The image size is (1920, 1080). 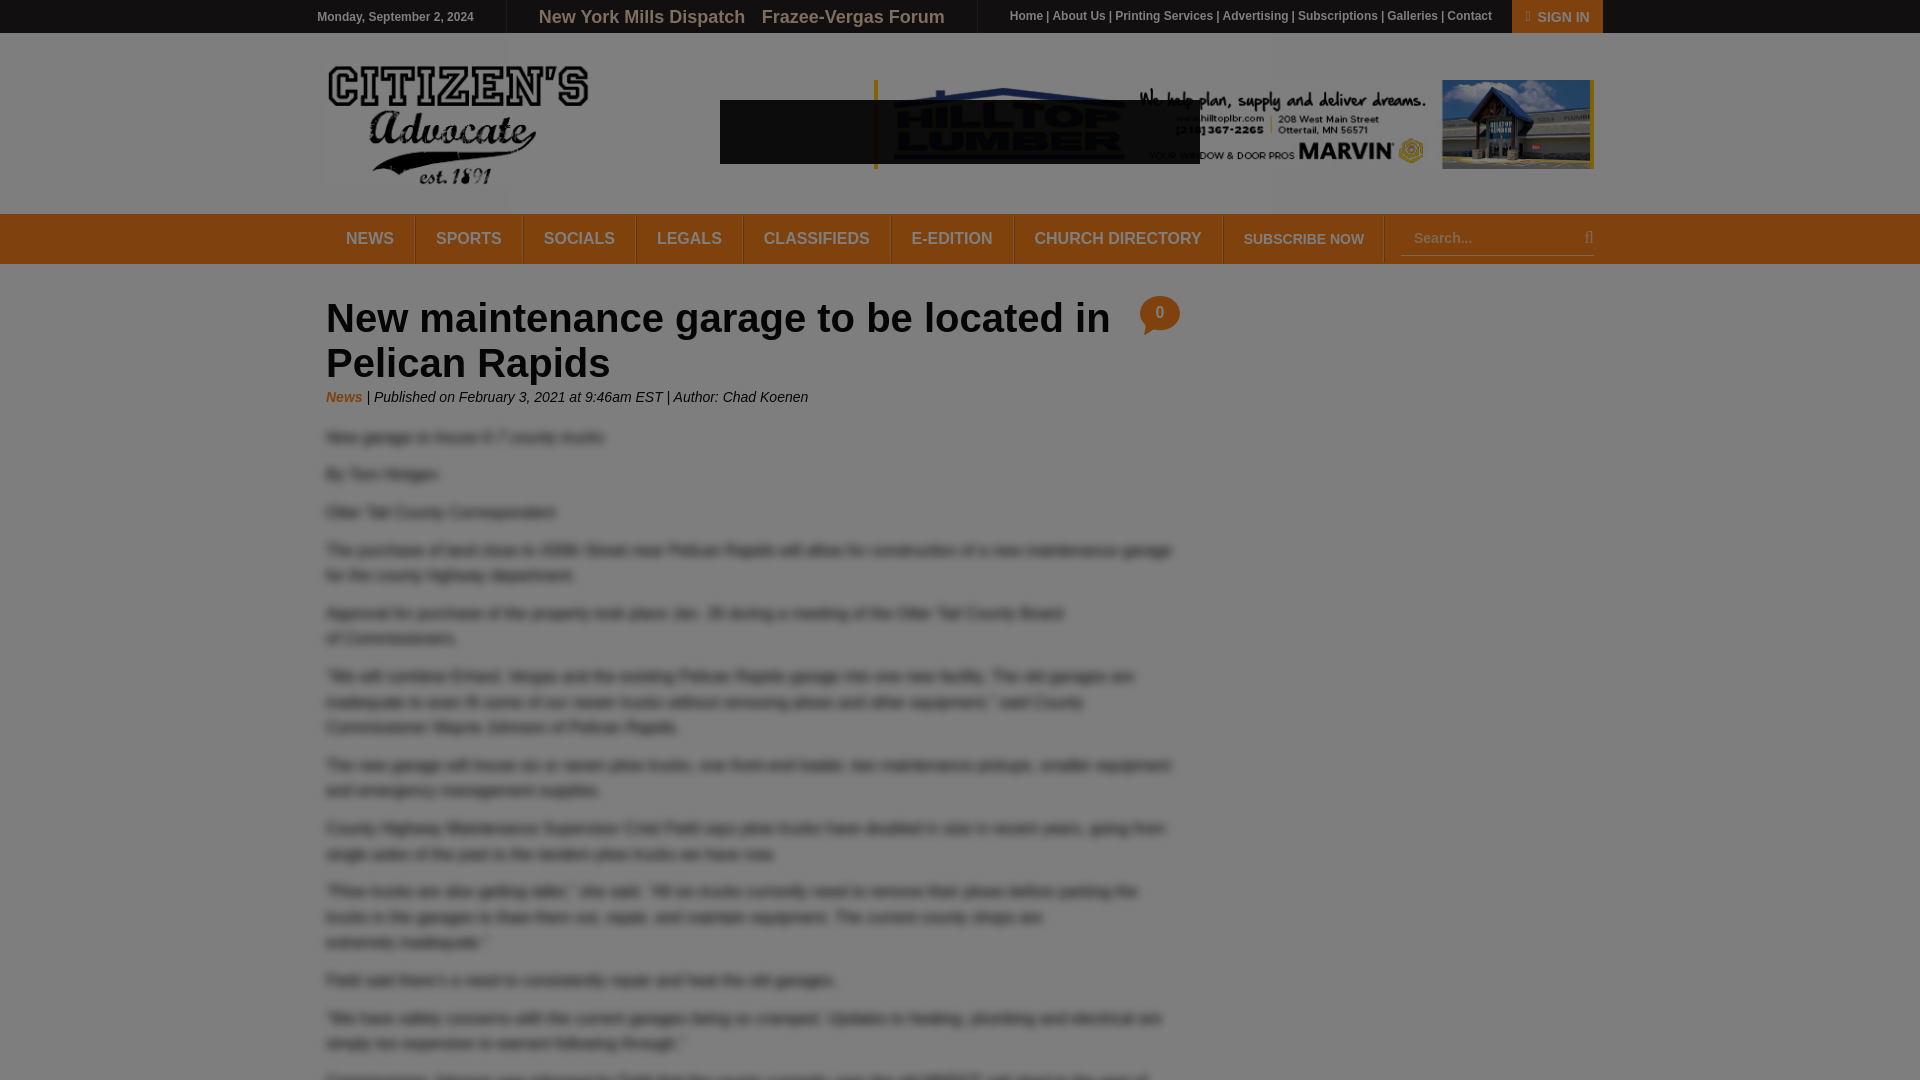 What do you see at coordinates (1026, 15) in the screenshot?
I see `Home` at bounding box center [1026, 15].